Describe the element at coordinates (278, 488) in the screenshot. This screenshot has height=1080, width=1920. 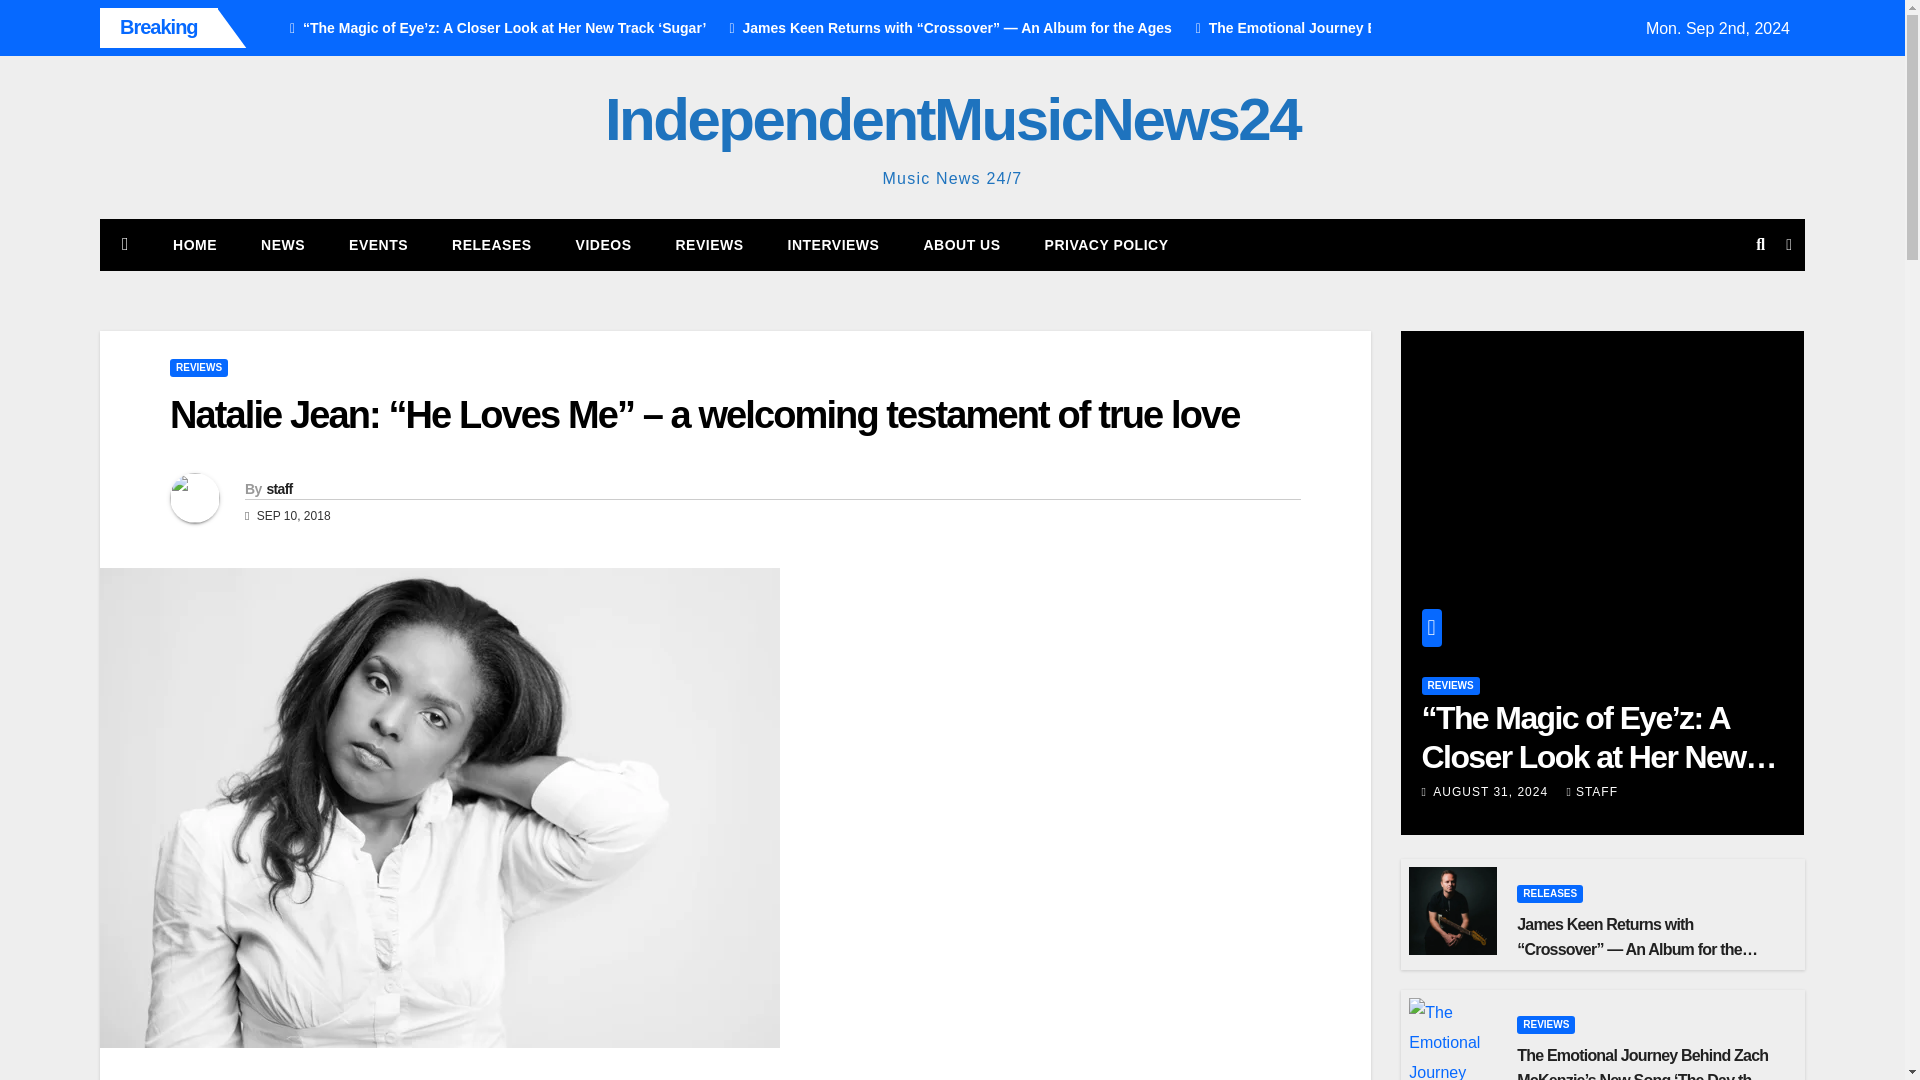
I see `staff` at that location.